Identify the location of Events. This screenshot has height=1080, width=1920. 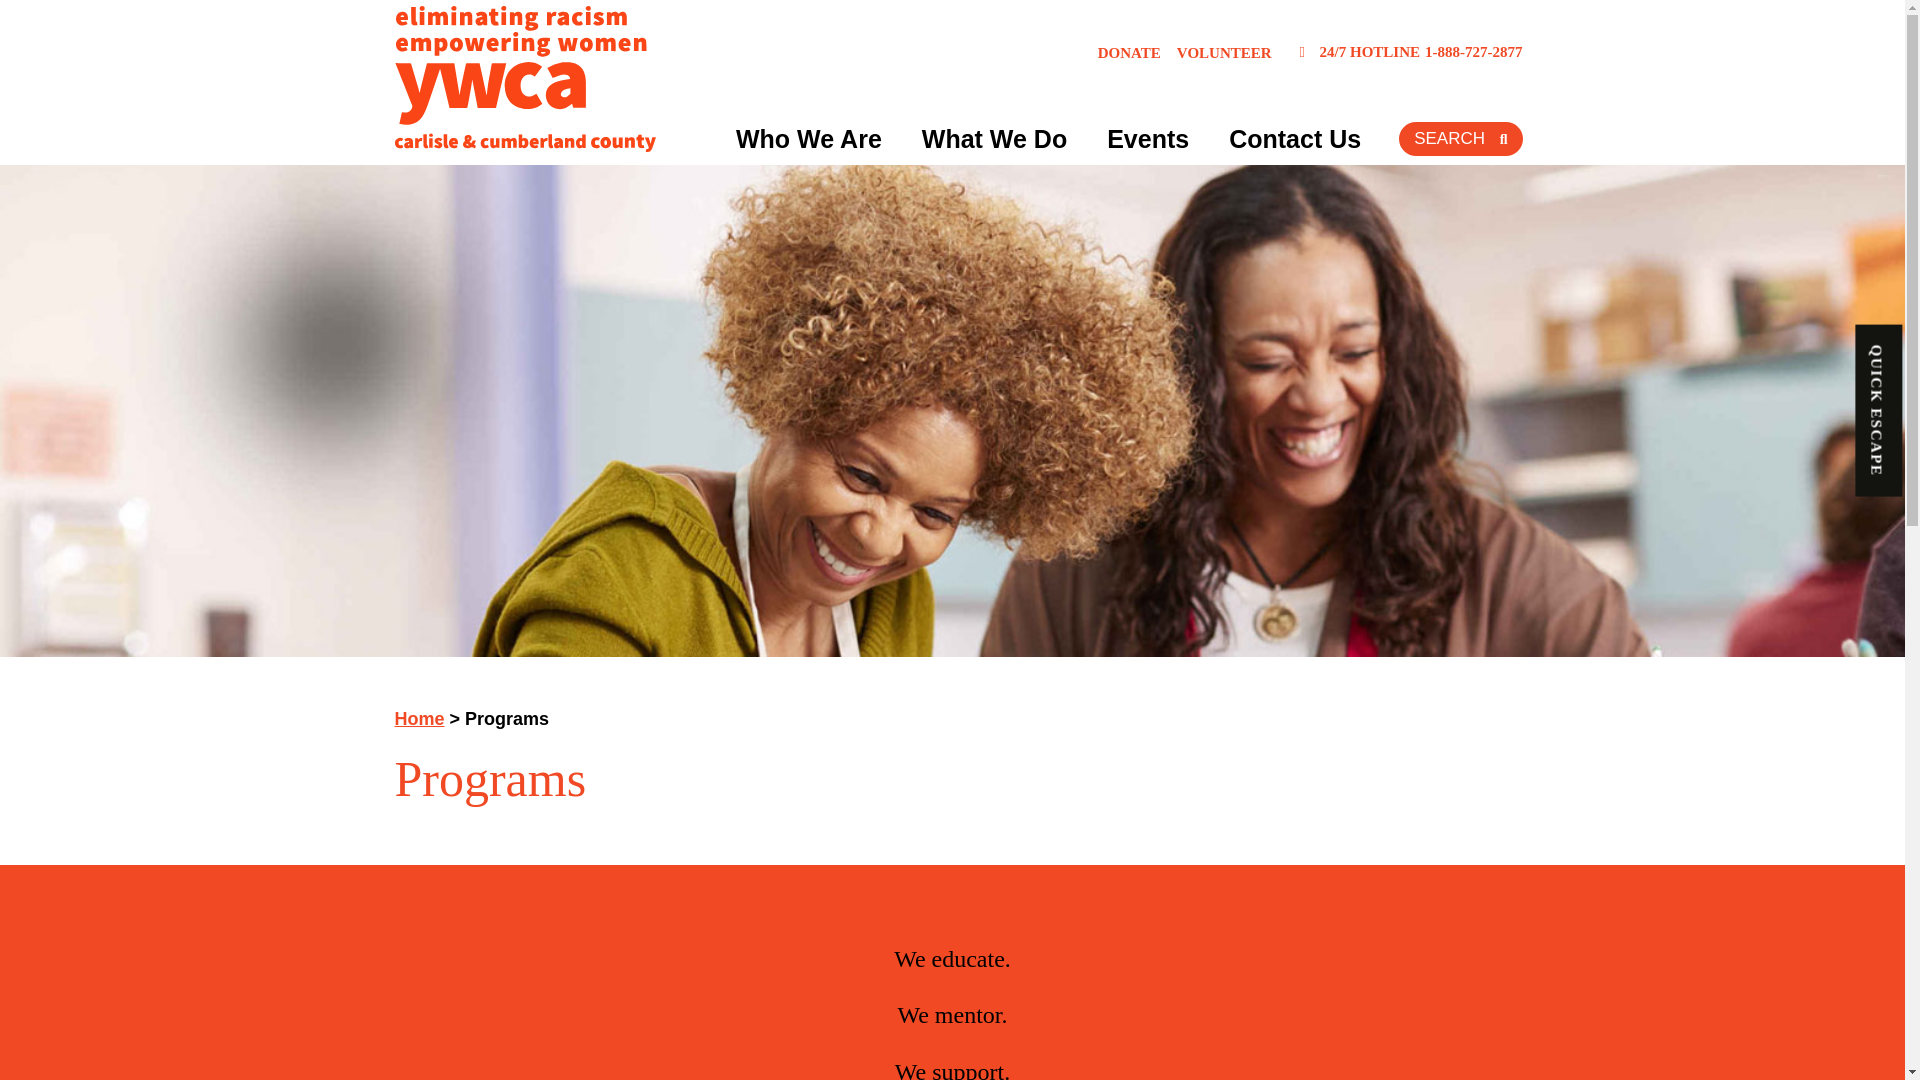
(1148, 138).